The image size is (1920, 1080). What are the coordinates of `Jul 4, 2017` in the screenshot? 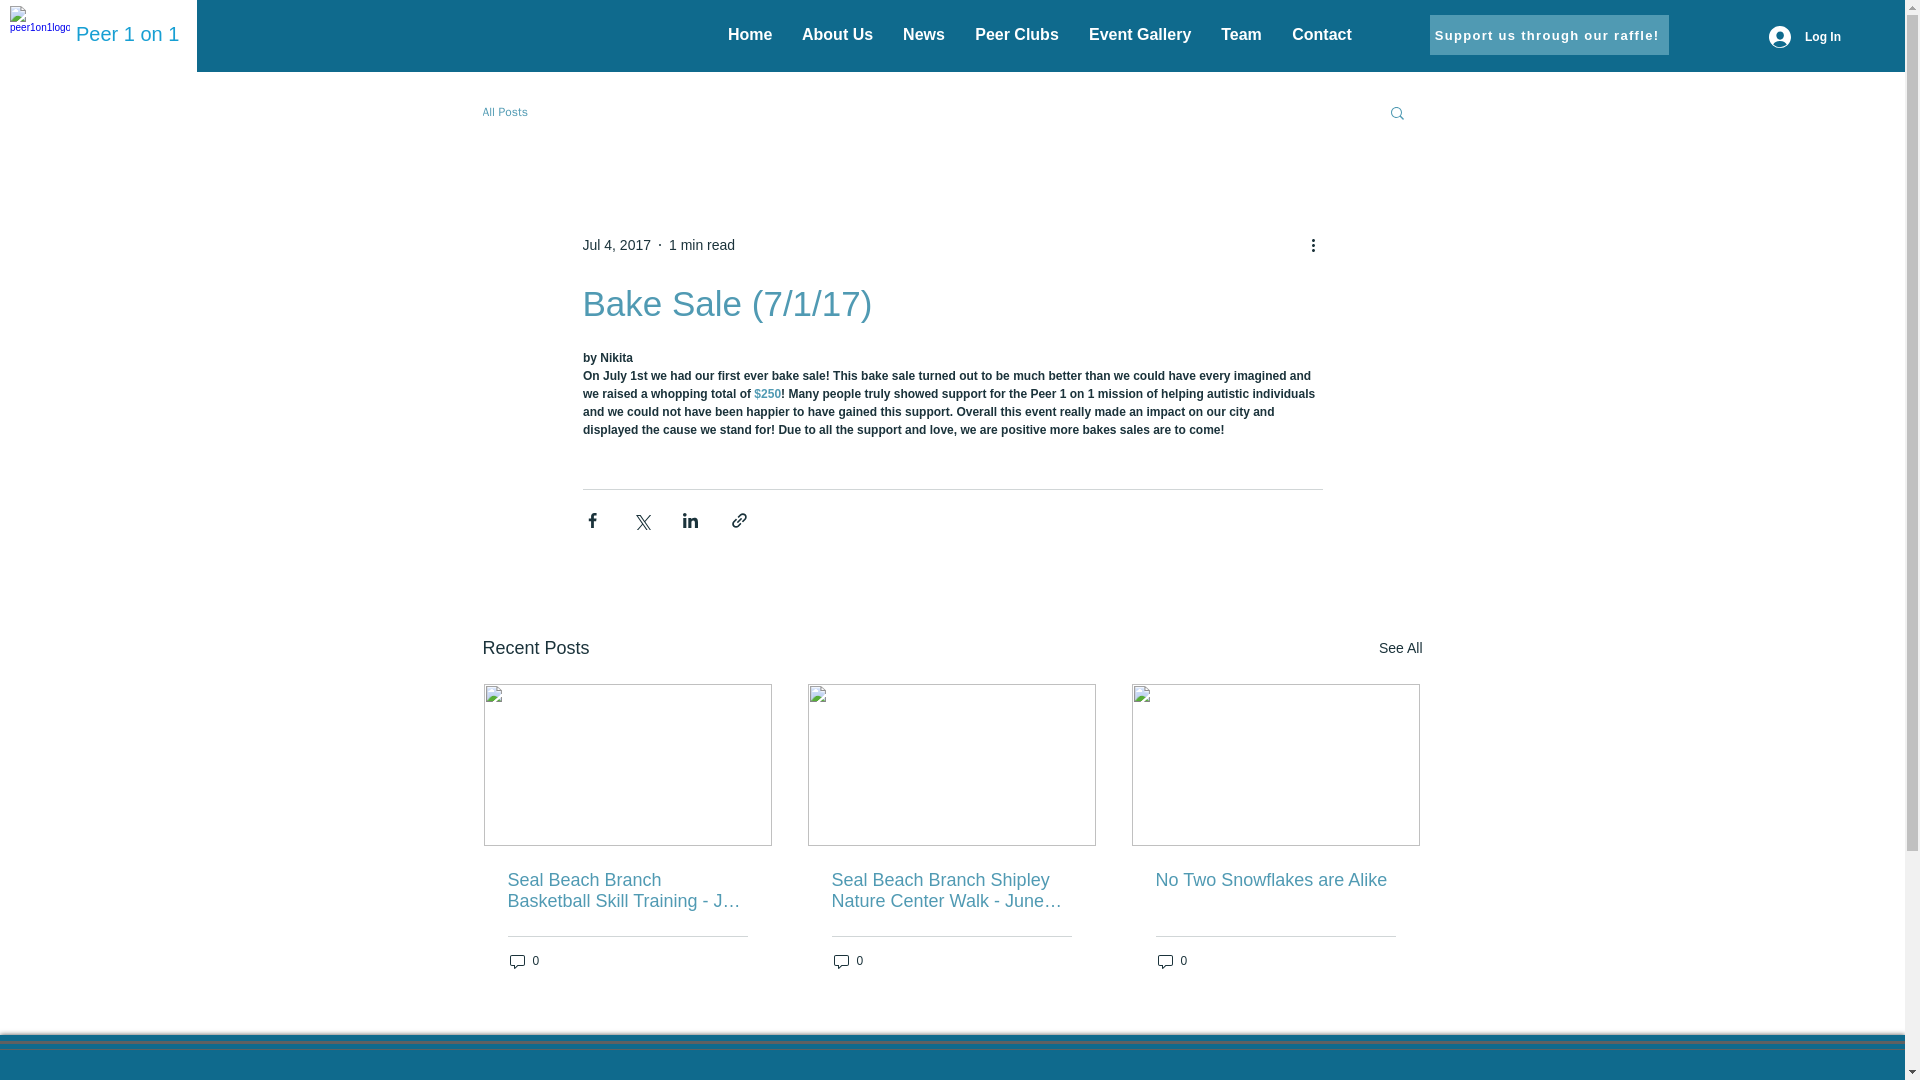 It's located at (616, 244).